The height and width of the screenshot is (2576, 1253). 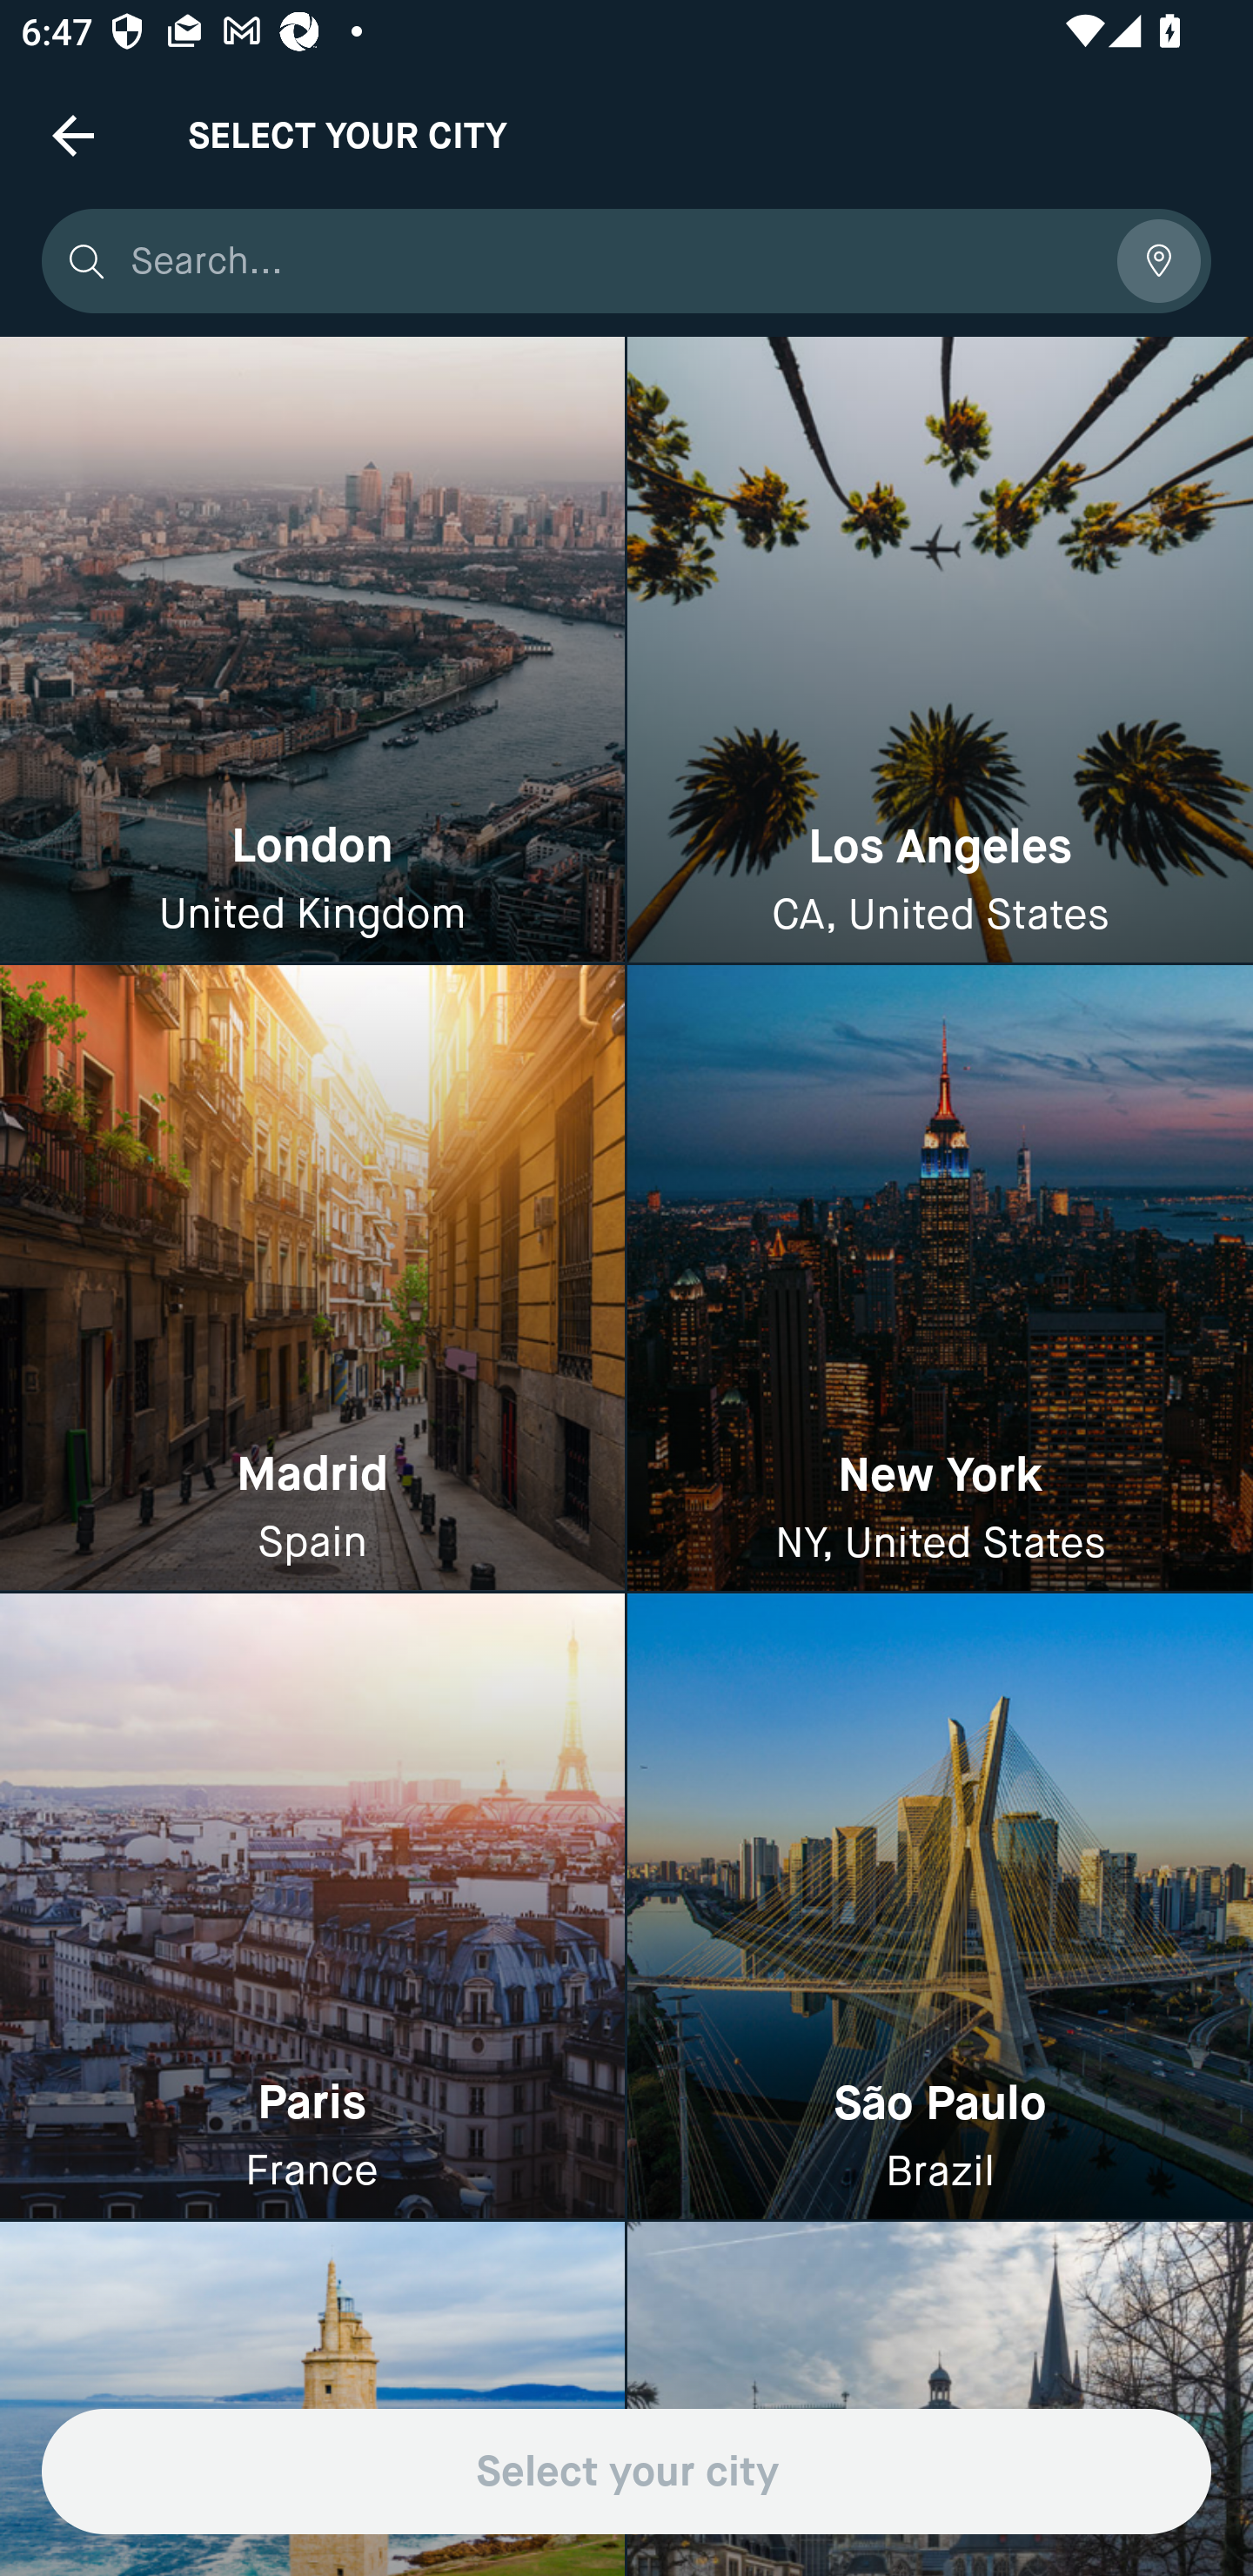 What do you see at coordinates (626, 2472) in the screenshot?
I see `Select your city` at bounding box center [626, 2472].